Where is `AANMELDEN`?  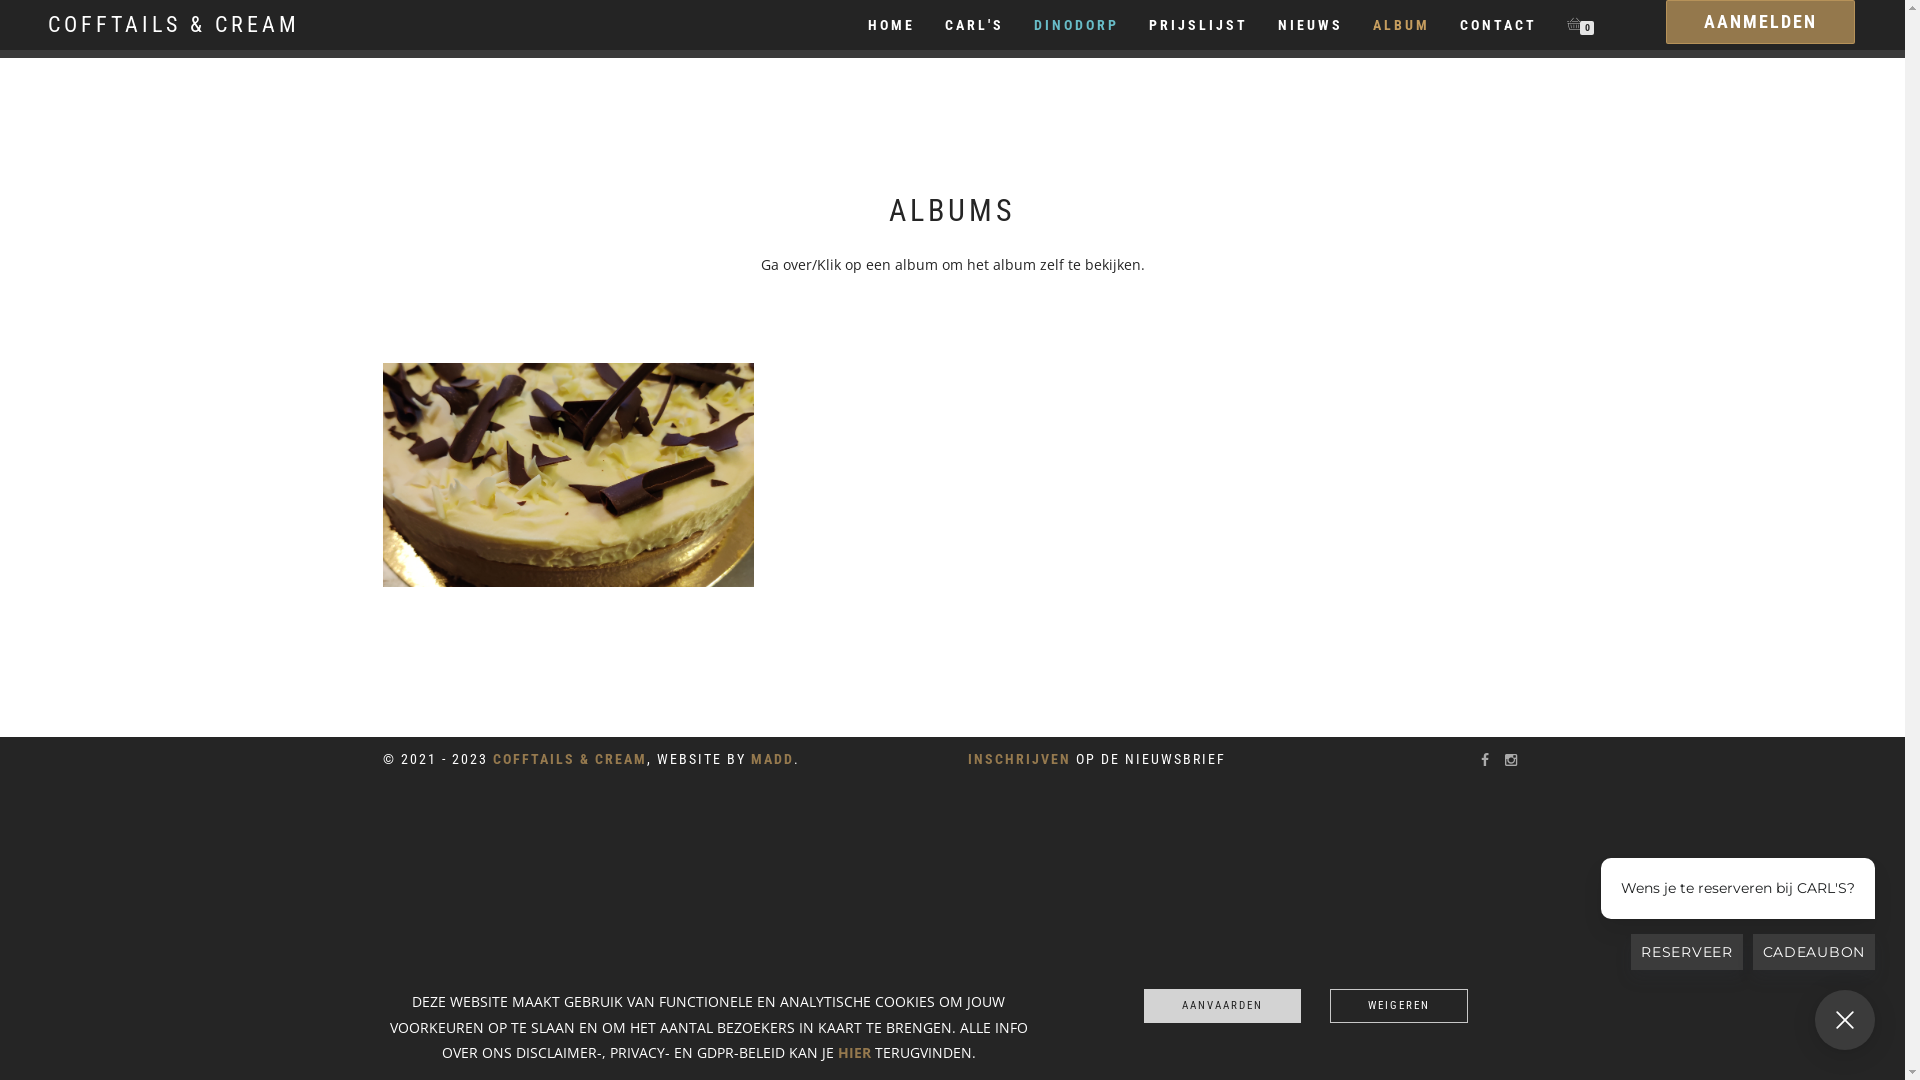
AANMELDEN is located at coordinates (1760, 22).